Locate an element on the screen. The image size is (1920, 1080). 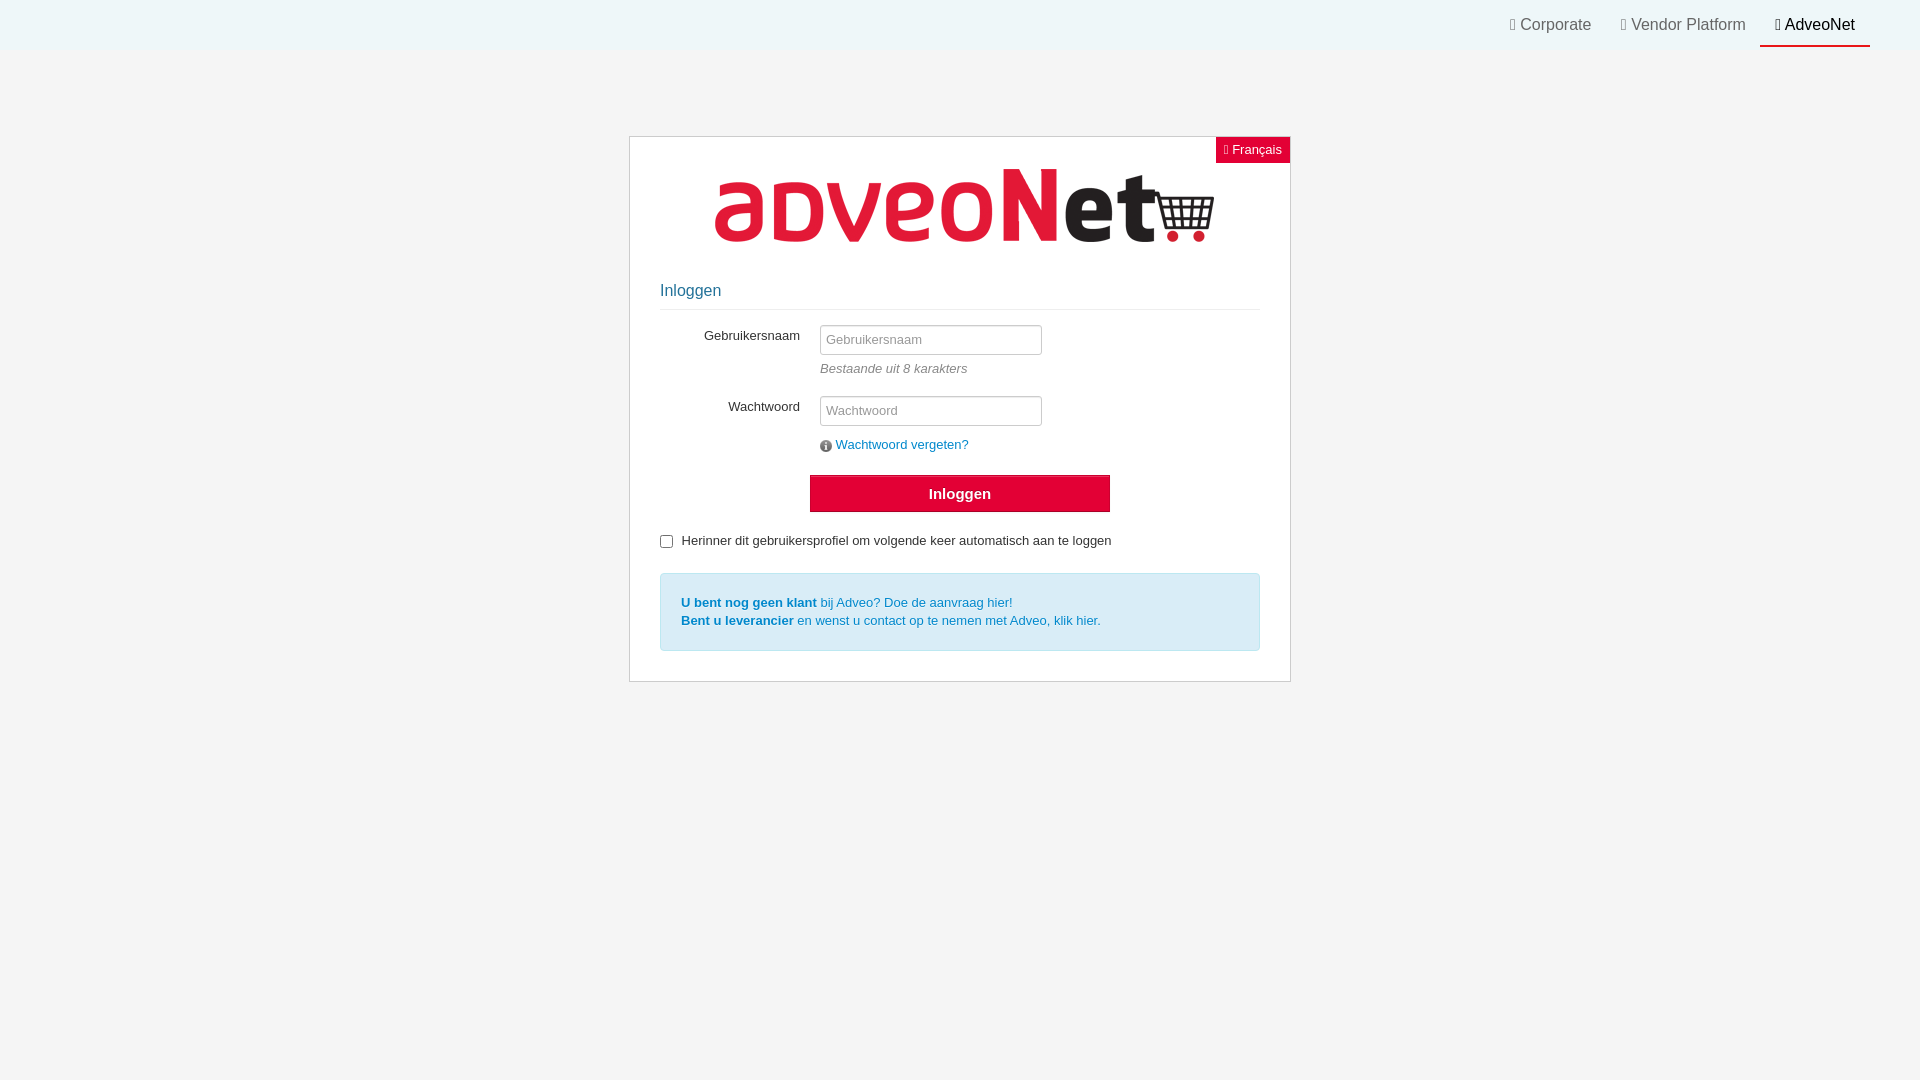
 Wachtwoord vergeten? is located at coordinates (1040, 440).